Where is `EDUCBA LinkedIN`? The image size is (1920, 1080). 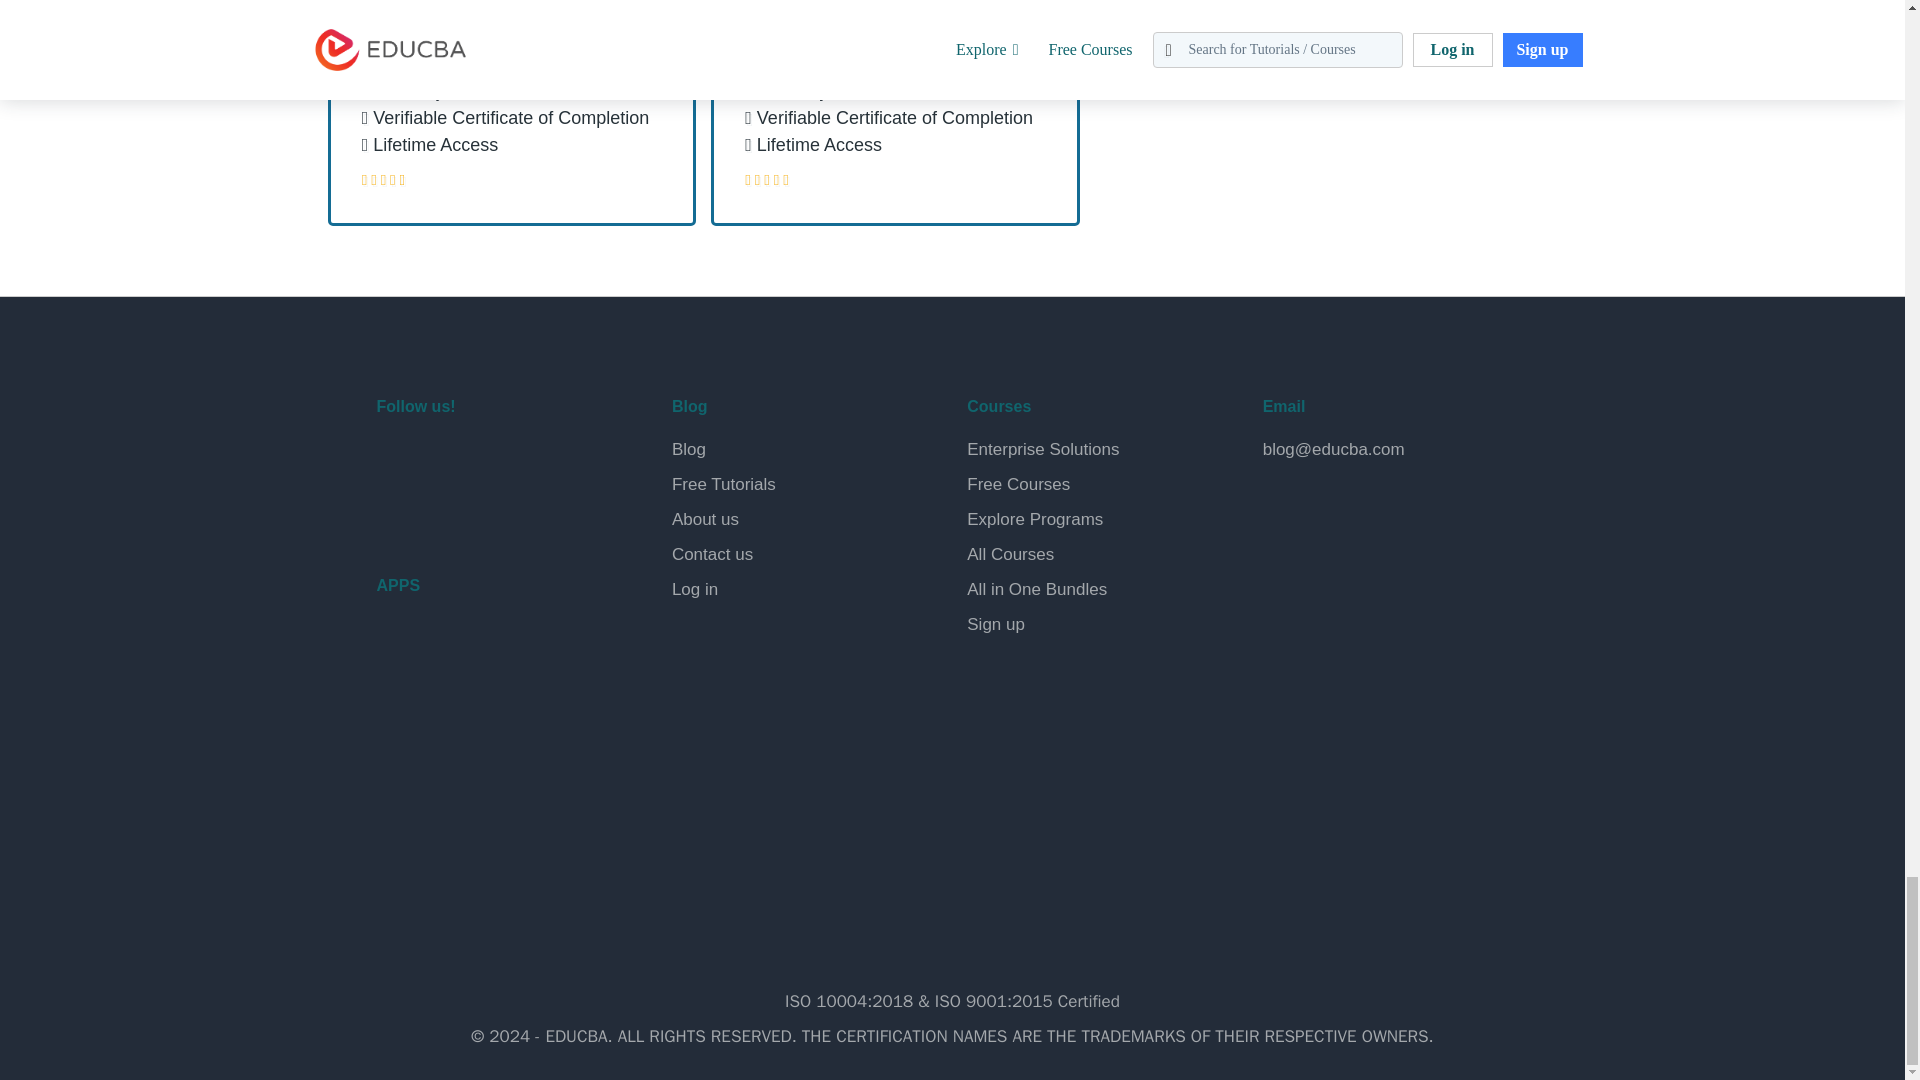 EDUCBA LinkedIN is located at coordinates (490, 460).